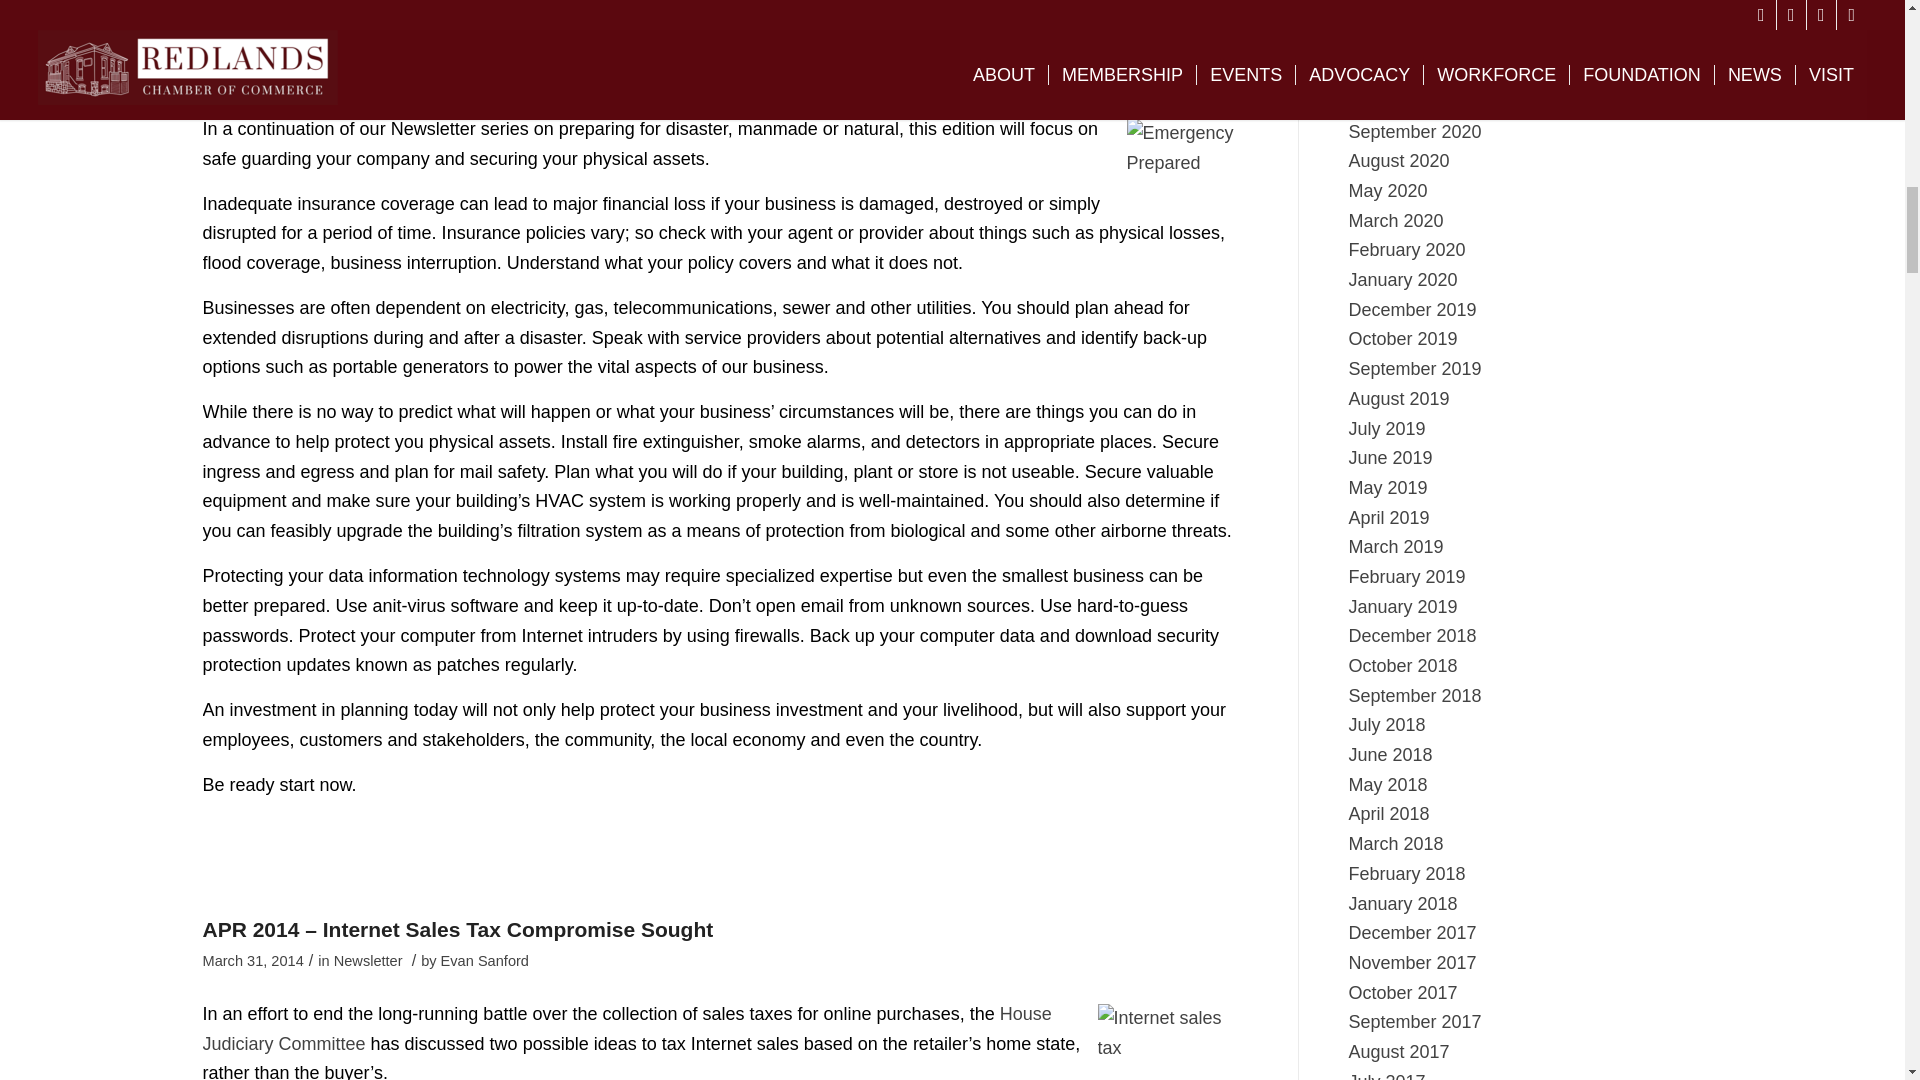 This screenshot has width=1920, height=1080. Describe the element at coordinates (626, 1029) in the screenshot. I see `U.S. House Committee on the Judiciary` at that location.